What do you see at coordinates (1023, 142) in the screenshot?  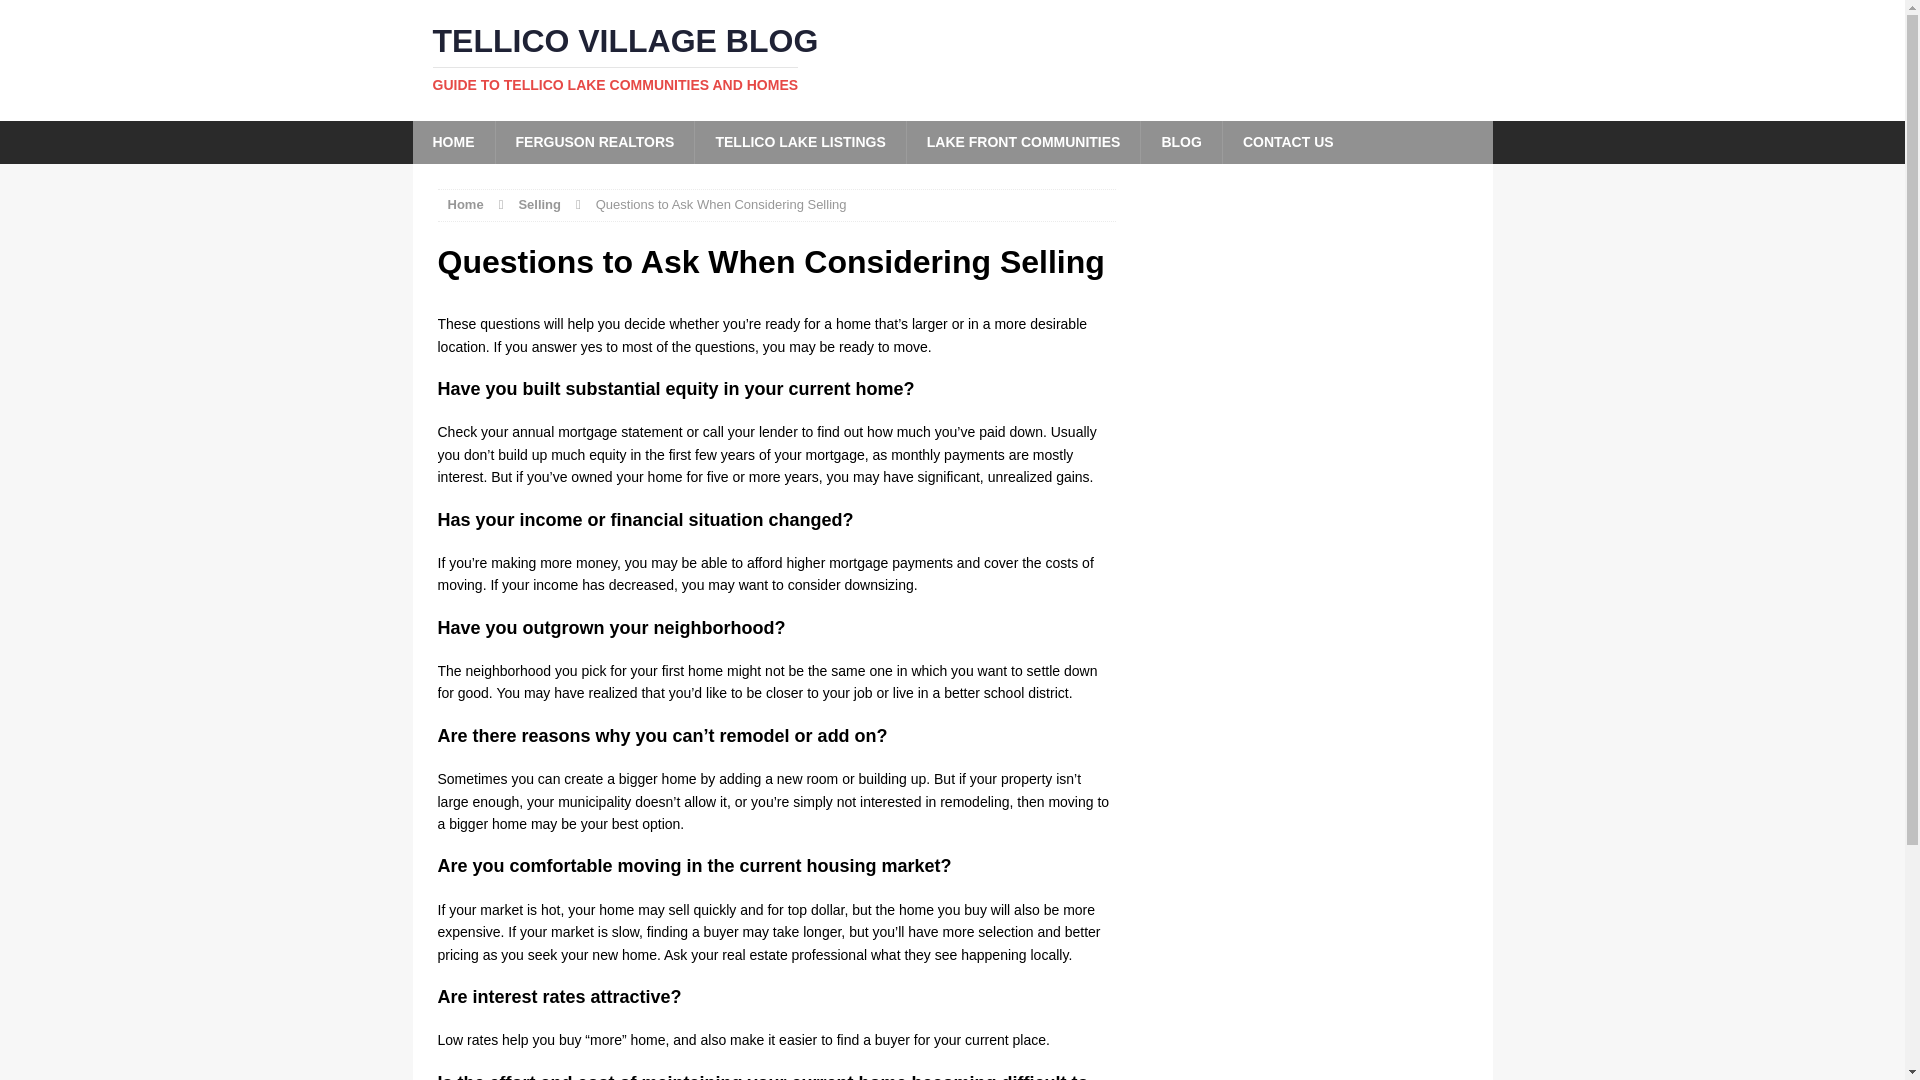 I see `LAKE FRONT COMMUNITIES` at bounding box center [1023, 142].